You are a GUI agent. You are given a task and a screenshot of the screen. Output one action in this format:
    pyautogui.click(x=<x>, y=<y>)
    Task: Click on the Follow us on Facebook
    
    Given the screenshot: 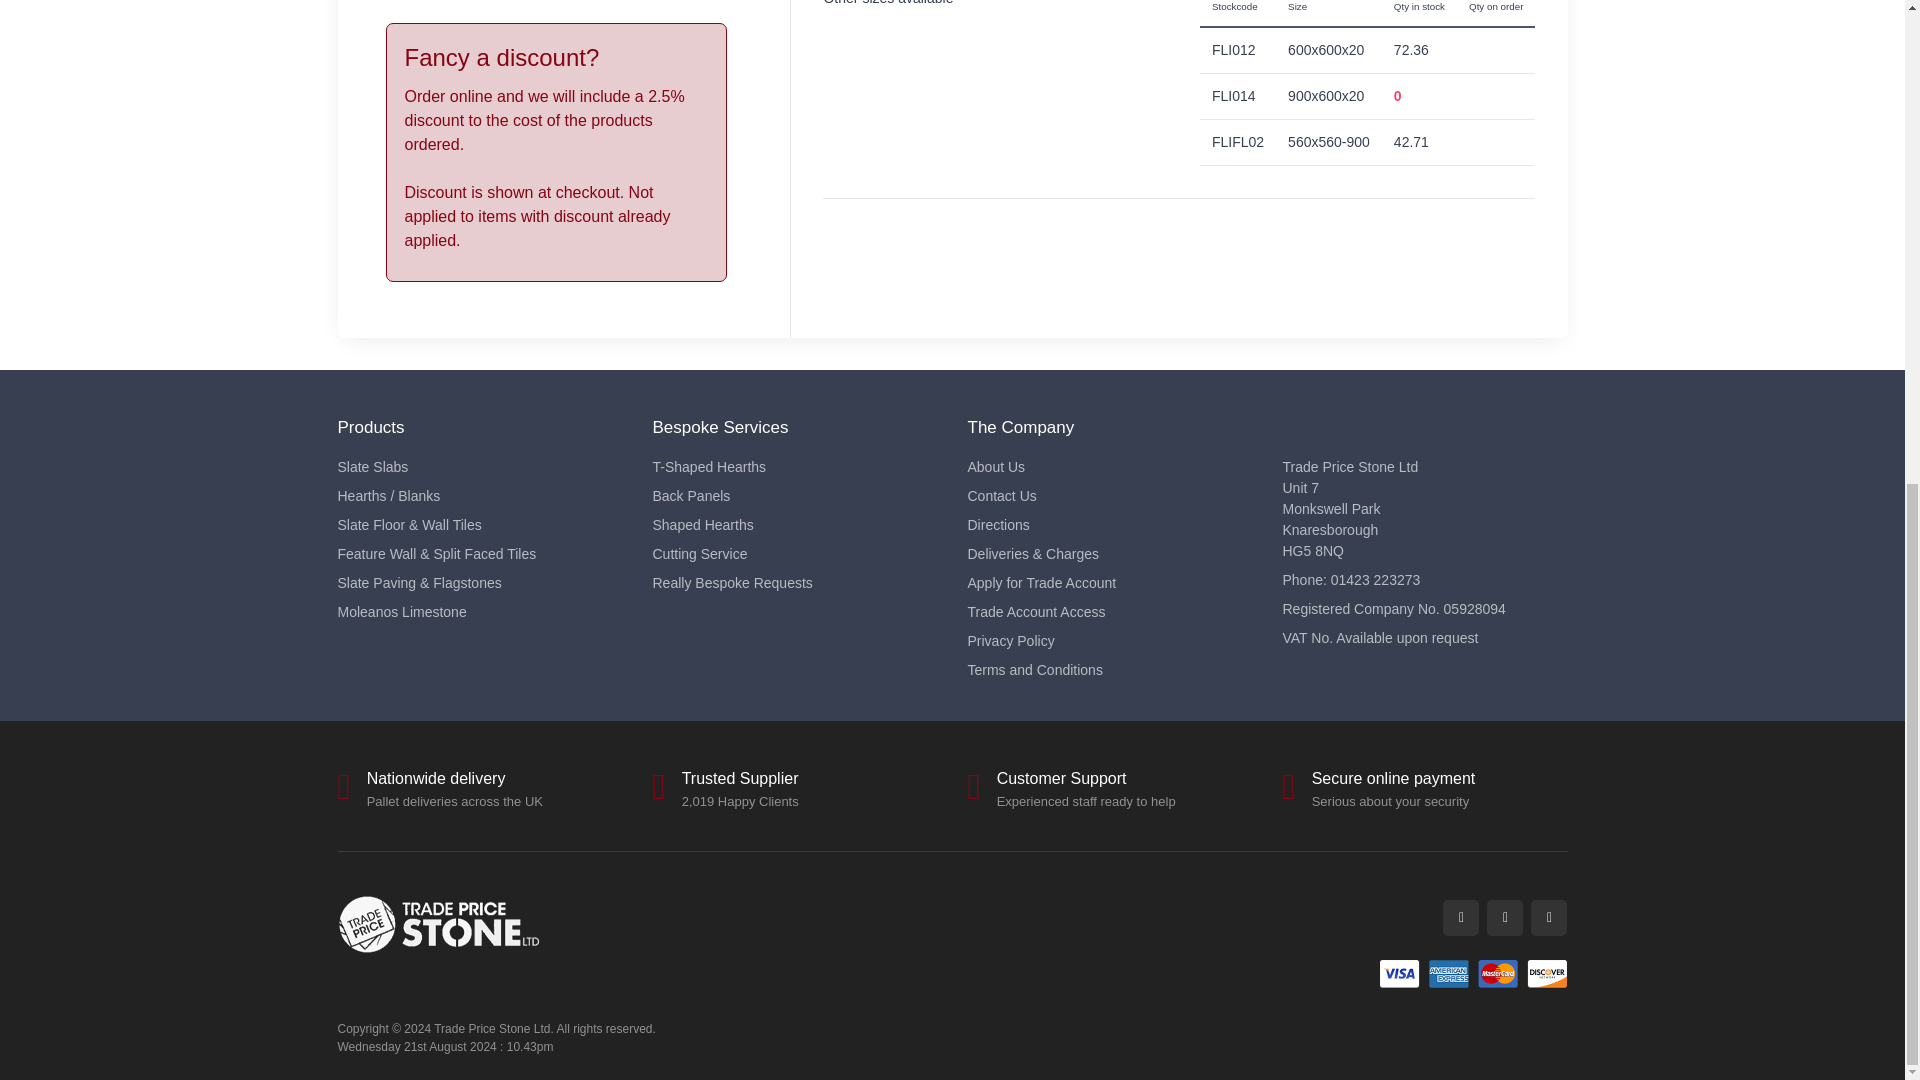 What is the action you would take?
    pyautogui.click(x=1504, y=918)
    